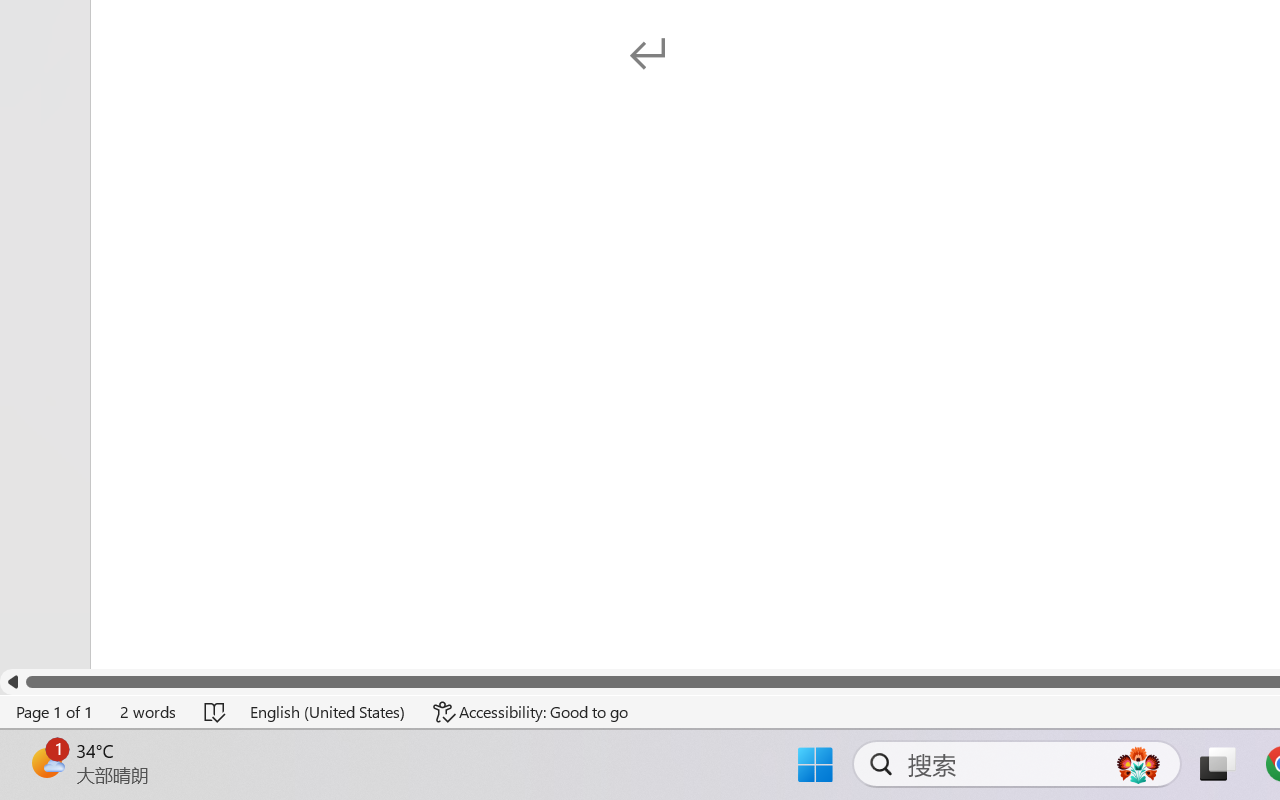  Describe the element at coordinates (149, 712) in the screenshot. I see `Word Count 2 words` at that location.